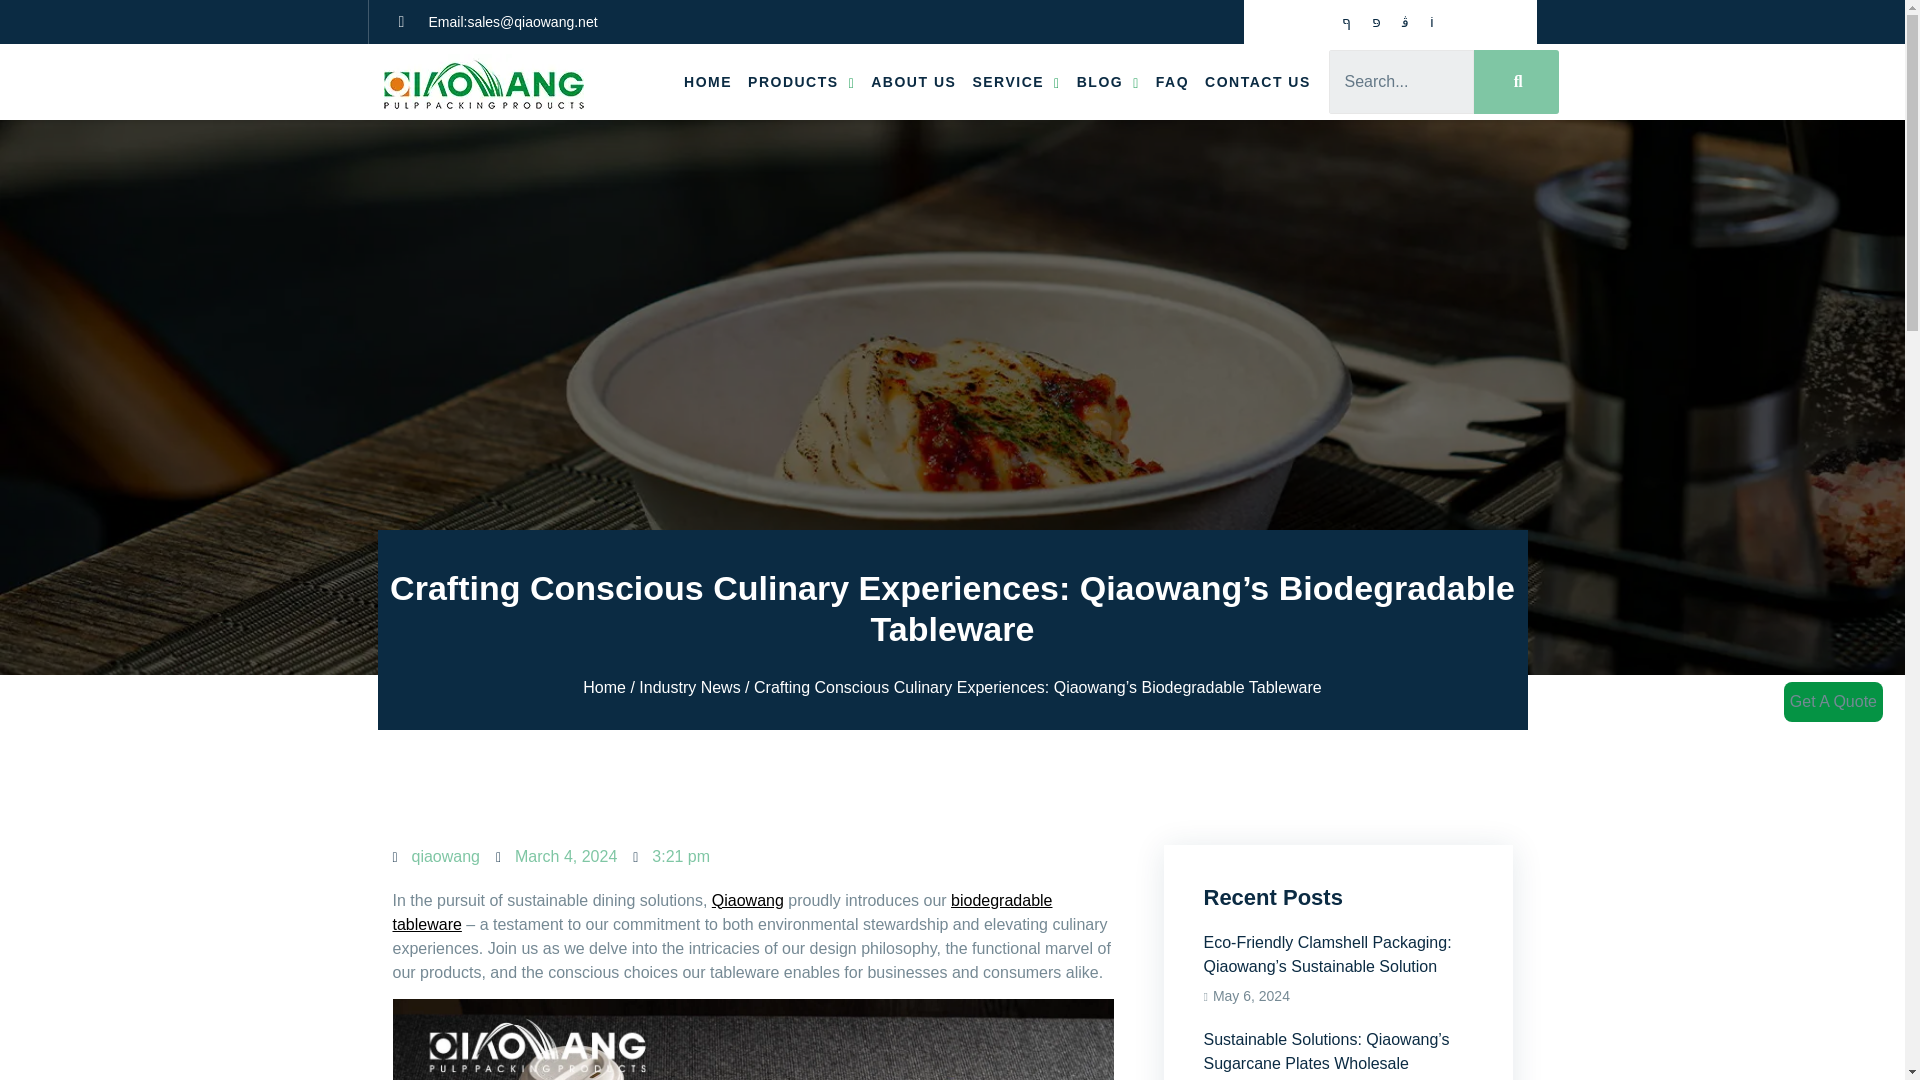 This screenshot has width=1920, height=1080. I want to click on FAQ, so click(1172, 81).